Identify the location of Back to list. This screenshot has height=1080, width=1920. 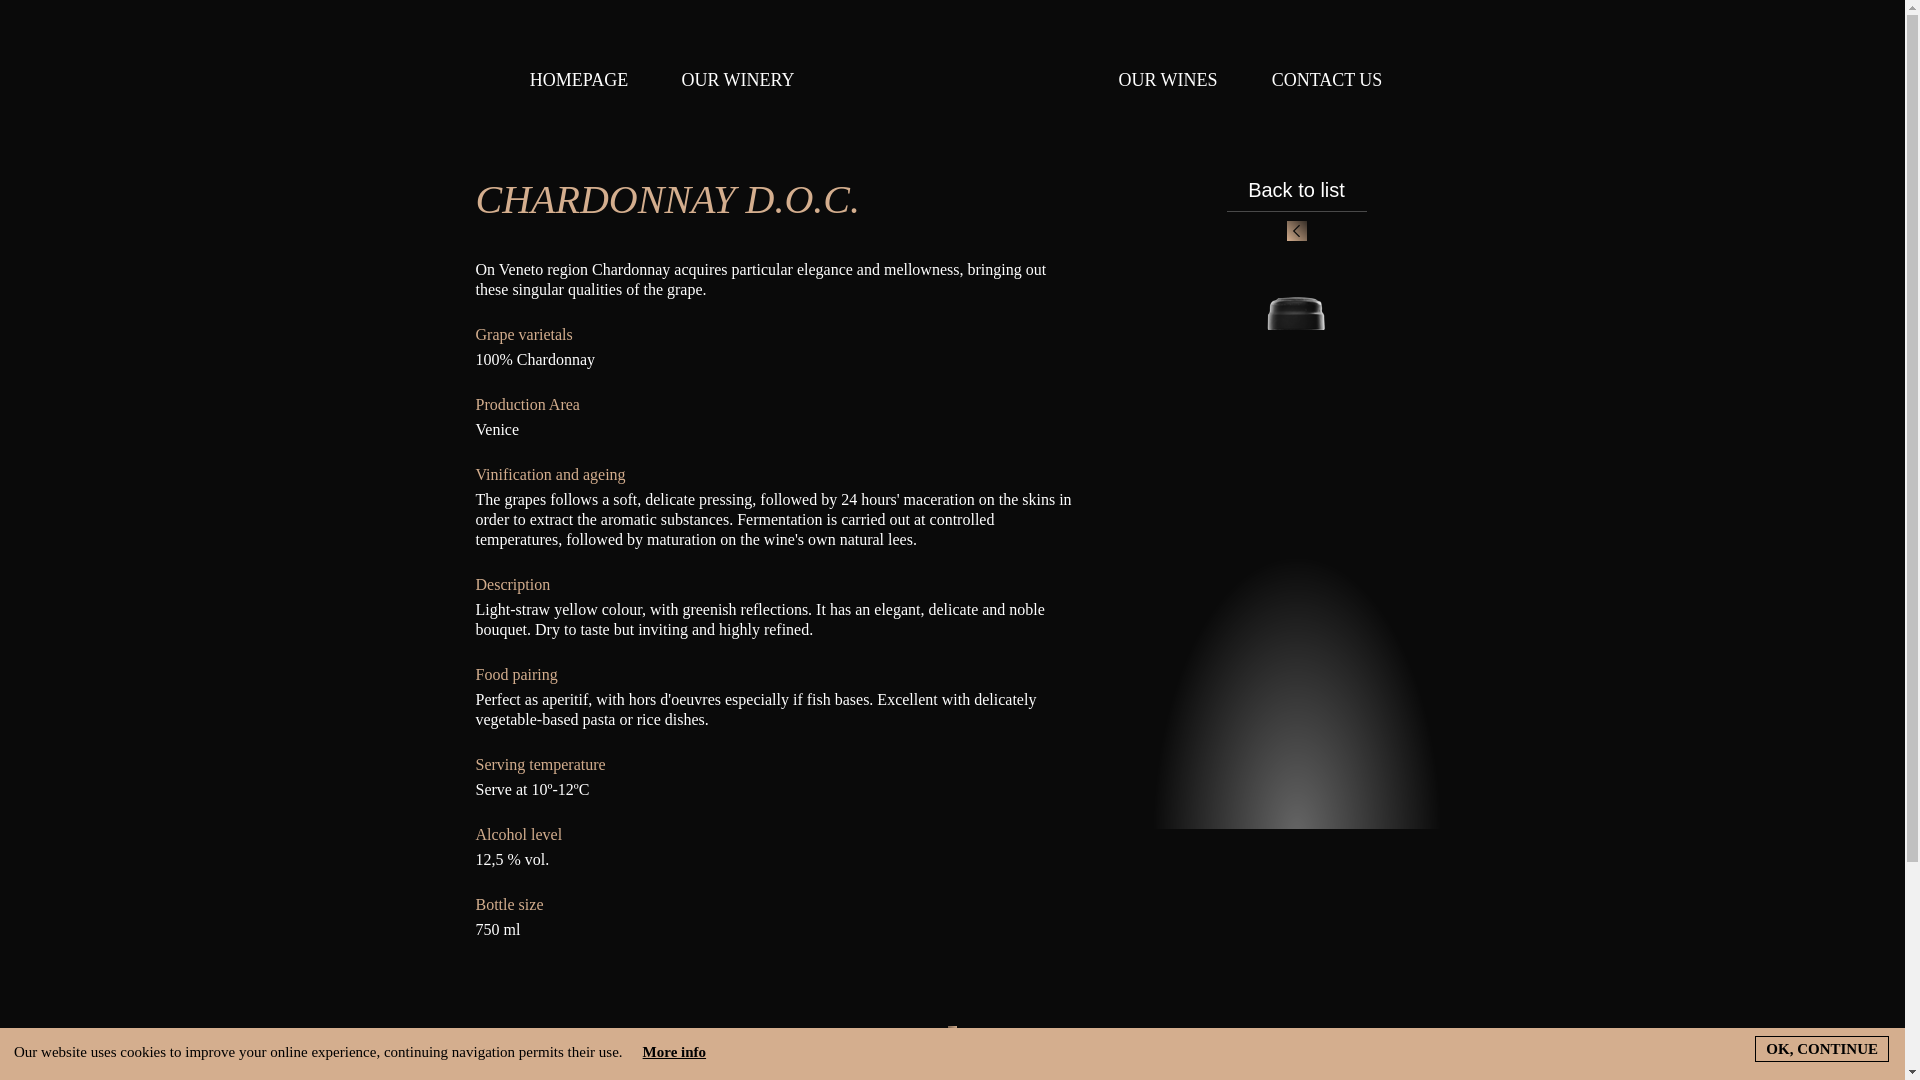
(1296, 210).